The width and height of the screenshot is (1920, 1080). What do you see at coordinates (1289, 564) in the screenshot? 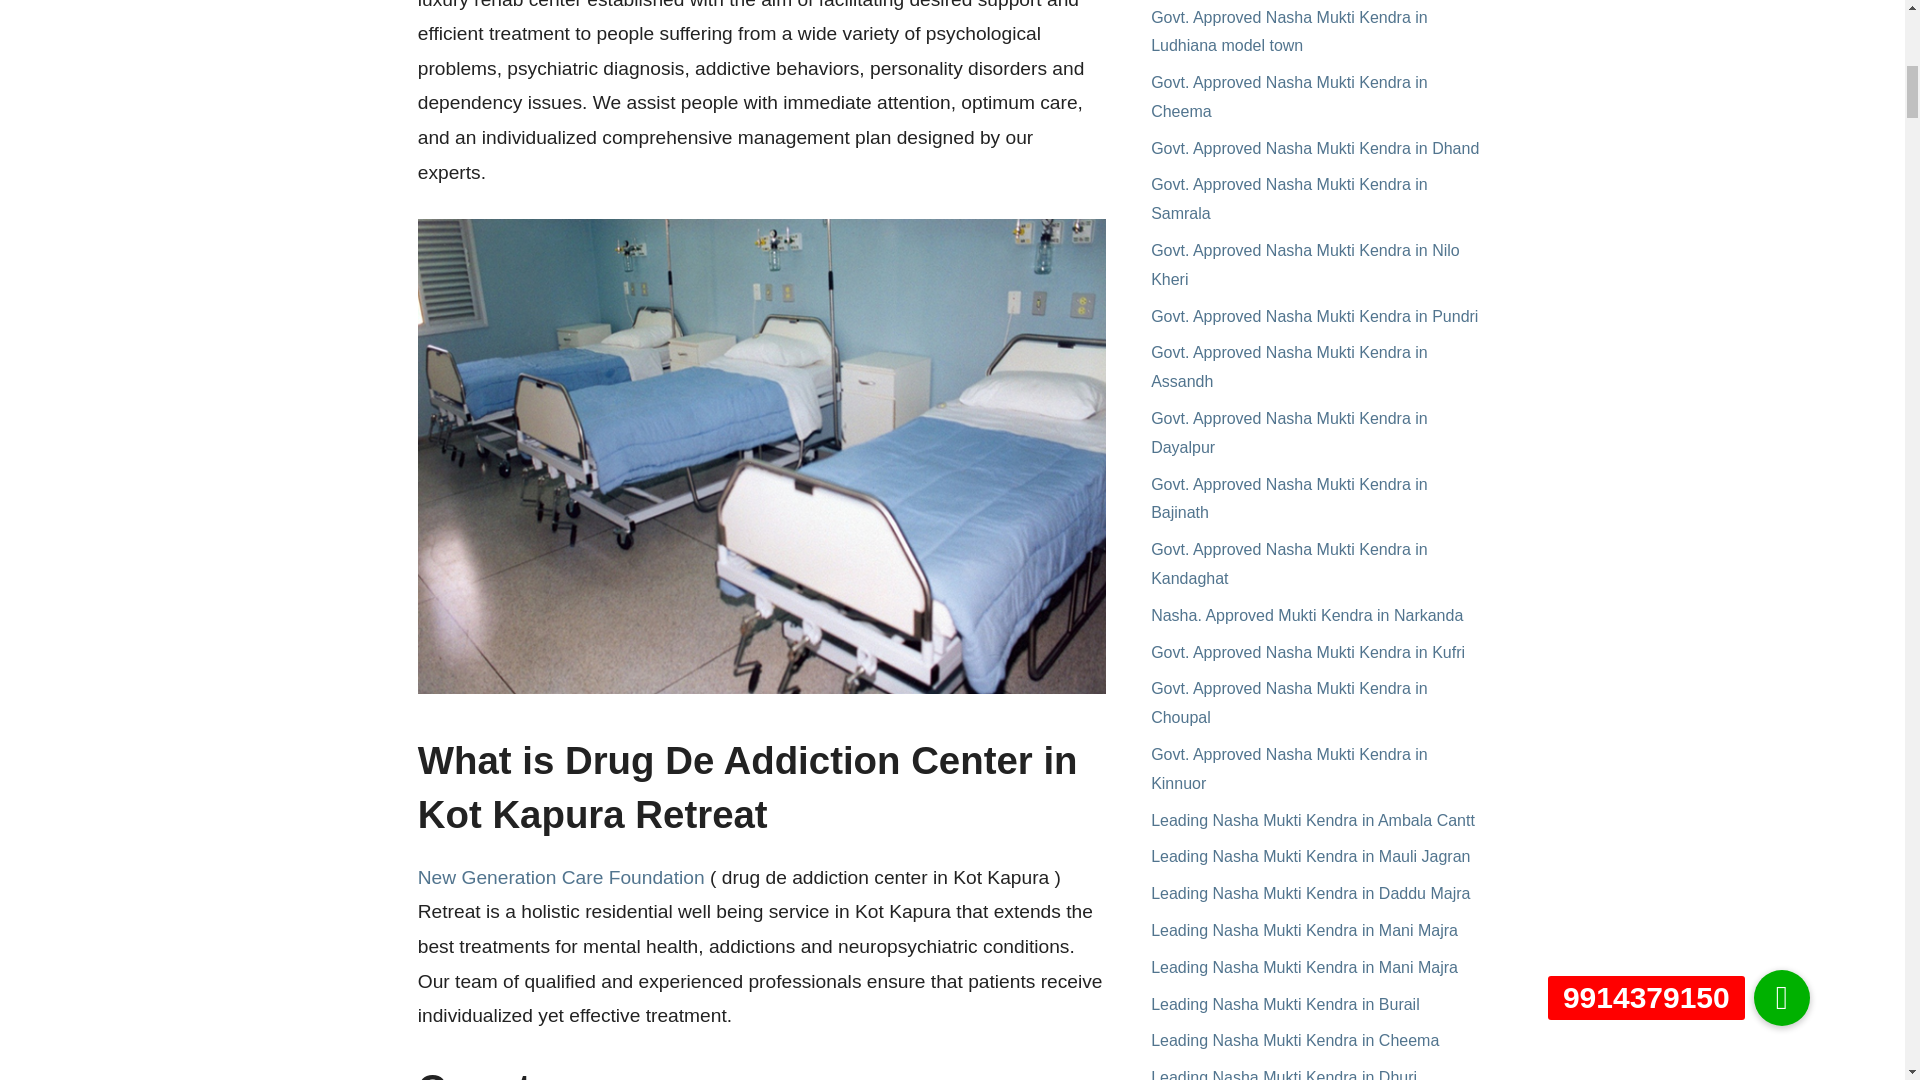
I see `Govt. Approved Nasha Mukti Kendra in Kandaghat ` at bounding box center [1289, 564].